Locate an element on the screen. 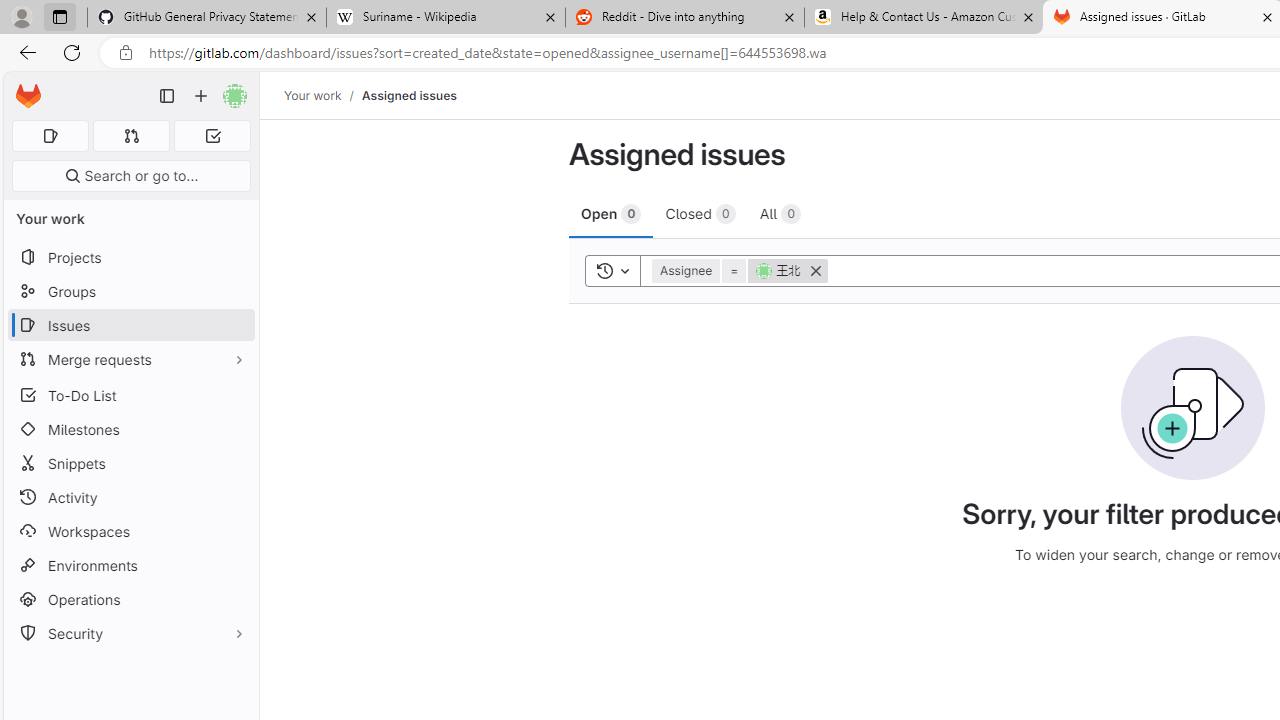  Help & Contact Us - Amazon Customer Service is located at coordinates (924, 18).